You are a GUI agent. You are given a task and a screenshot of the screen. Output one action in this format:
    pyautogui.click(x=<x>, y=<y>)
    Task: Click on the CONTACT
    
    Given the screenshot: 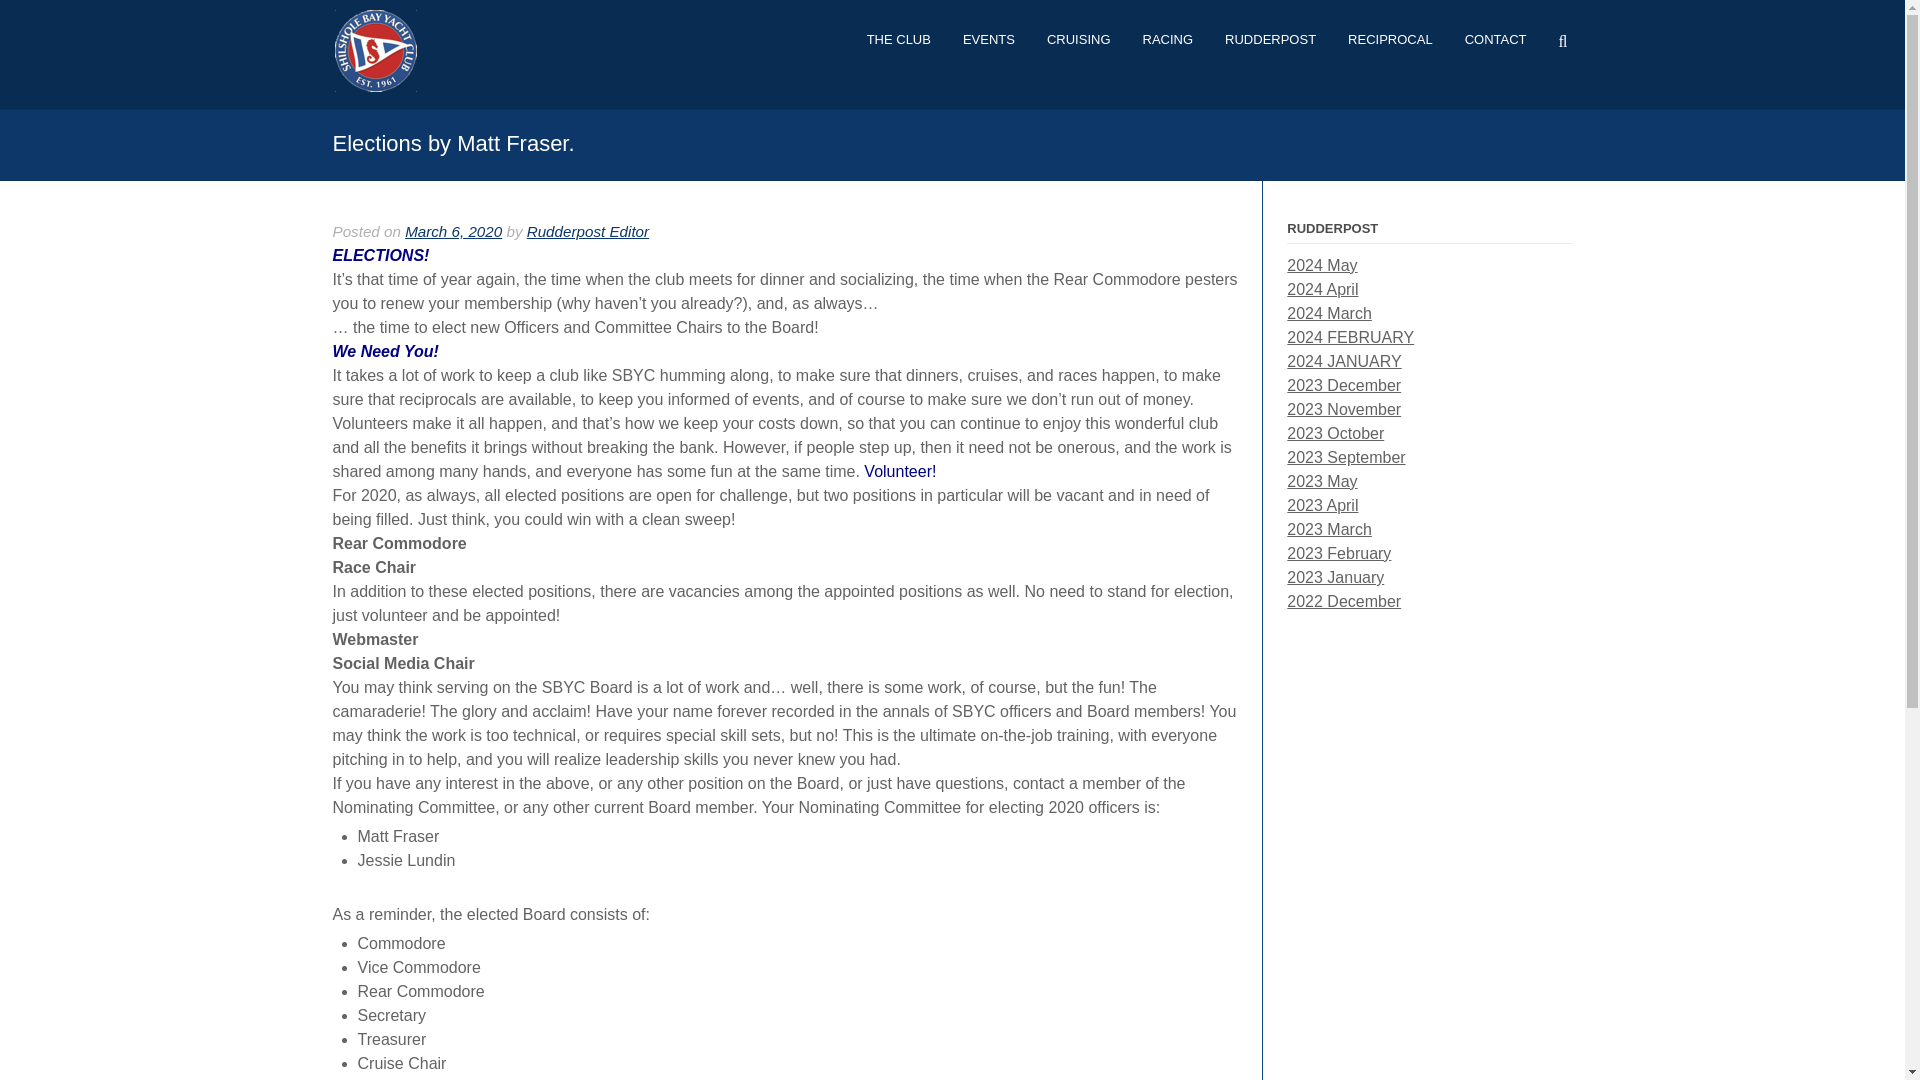 What is the action you would take?
    pyautogui.click(x=1496, y=46)
    